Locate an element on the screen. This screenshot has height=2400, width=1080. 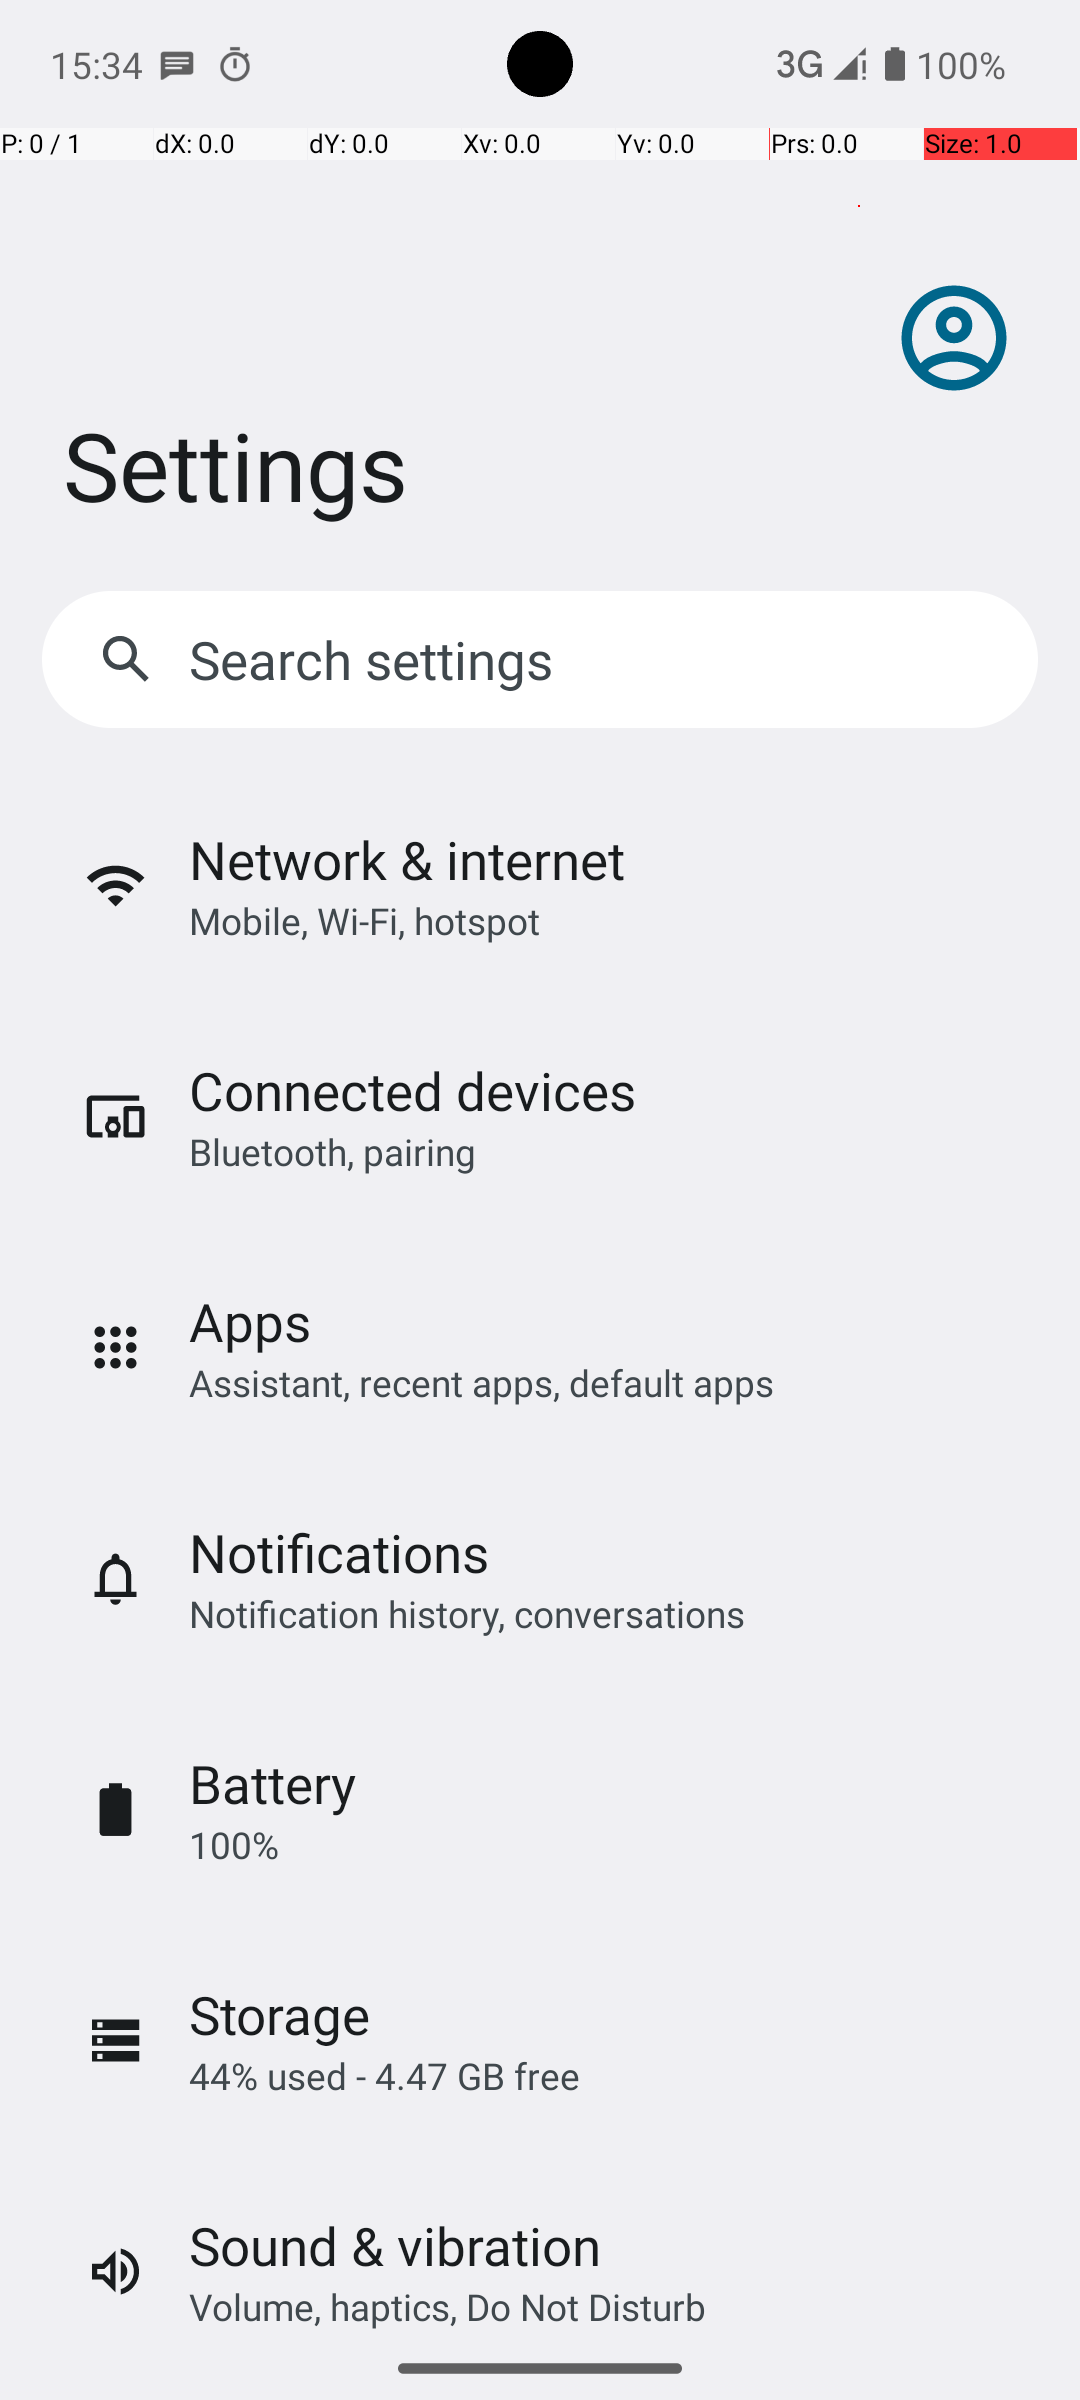
Bluetooth, pairing is located at coordinates (332, 1152).